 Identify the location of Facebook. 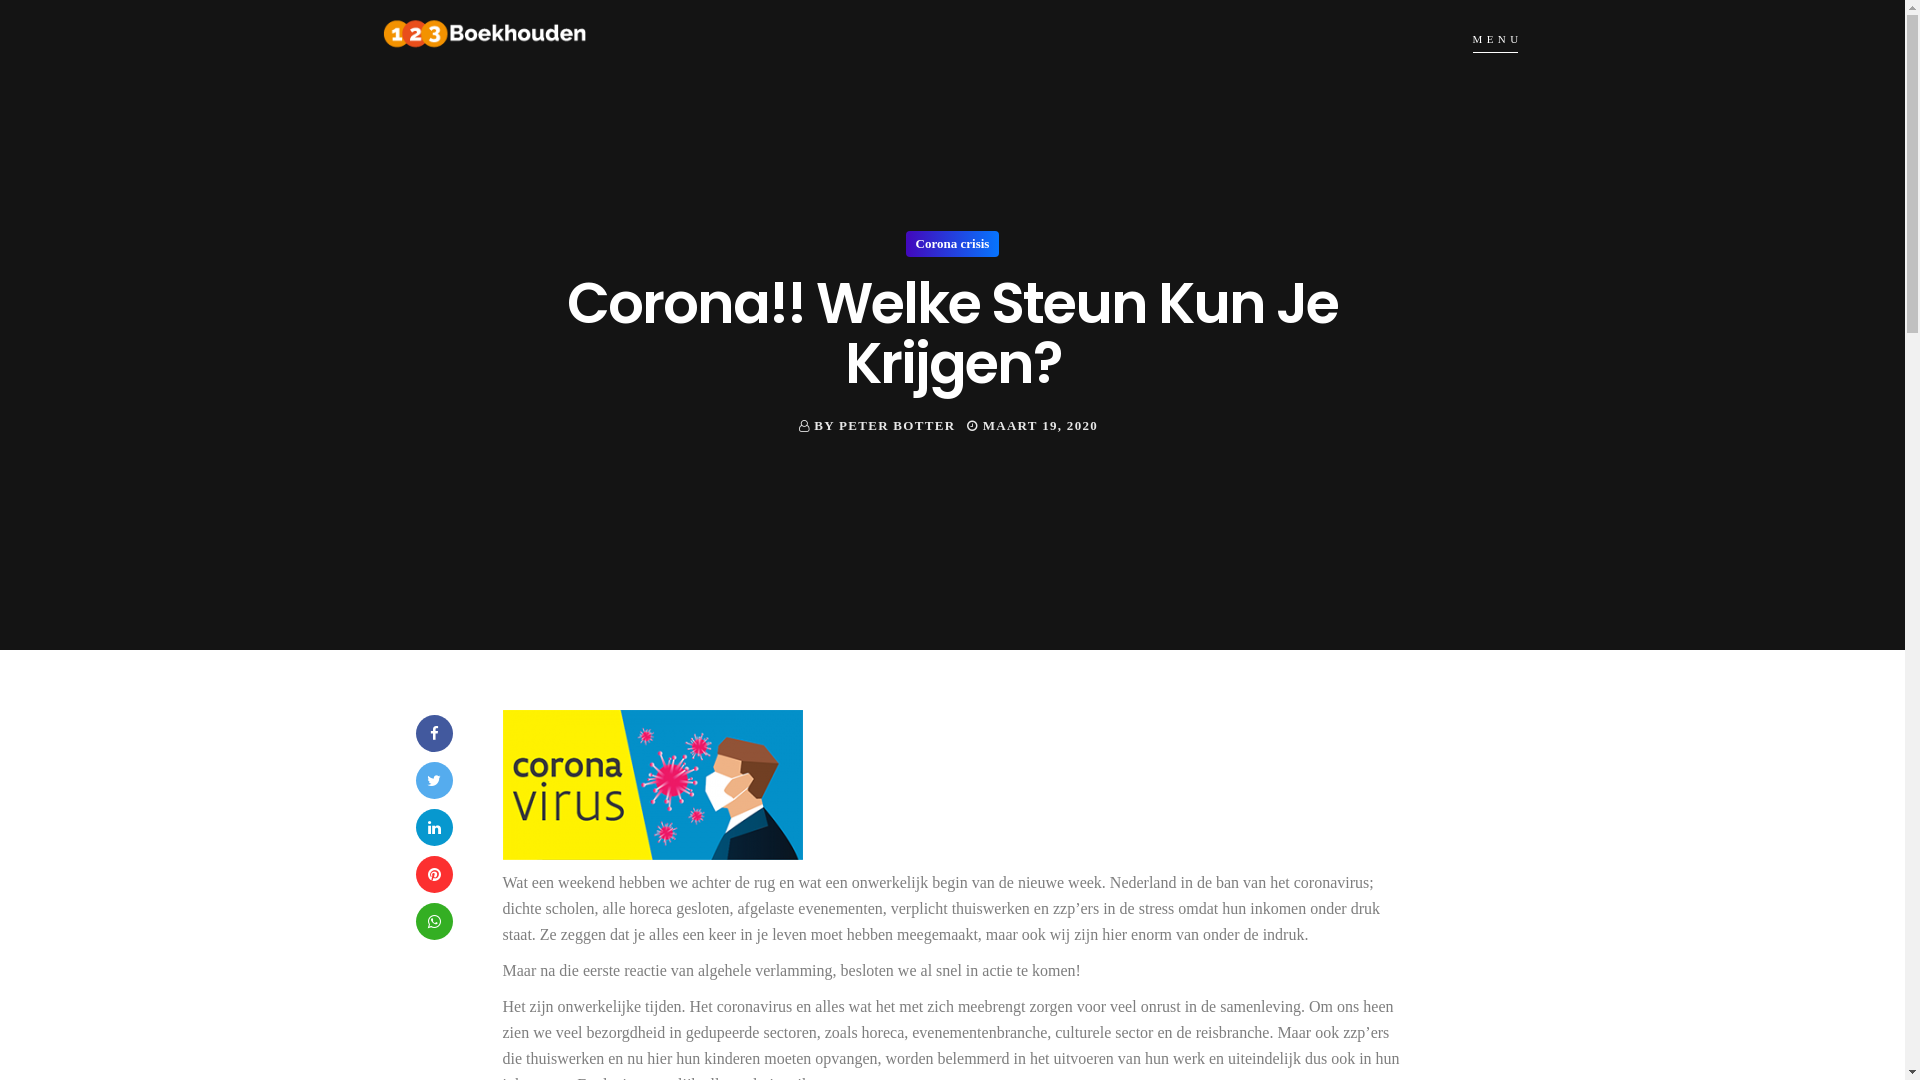
(434, 734).